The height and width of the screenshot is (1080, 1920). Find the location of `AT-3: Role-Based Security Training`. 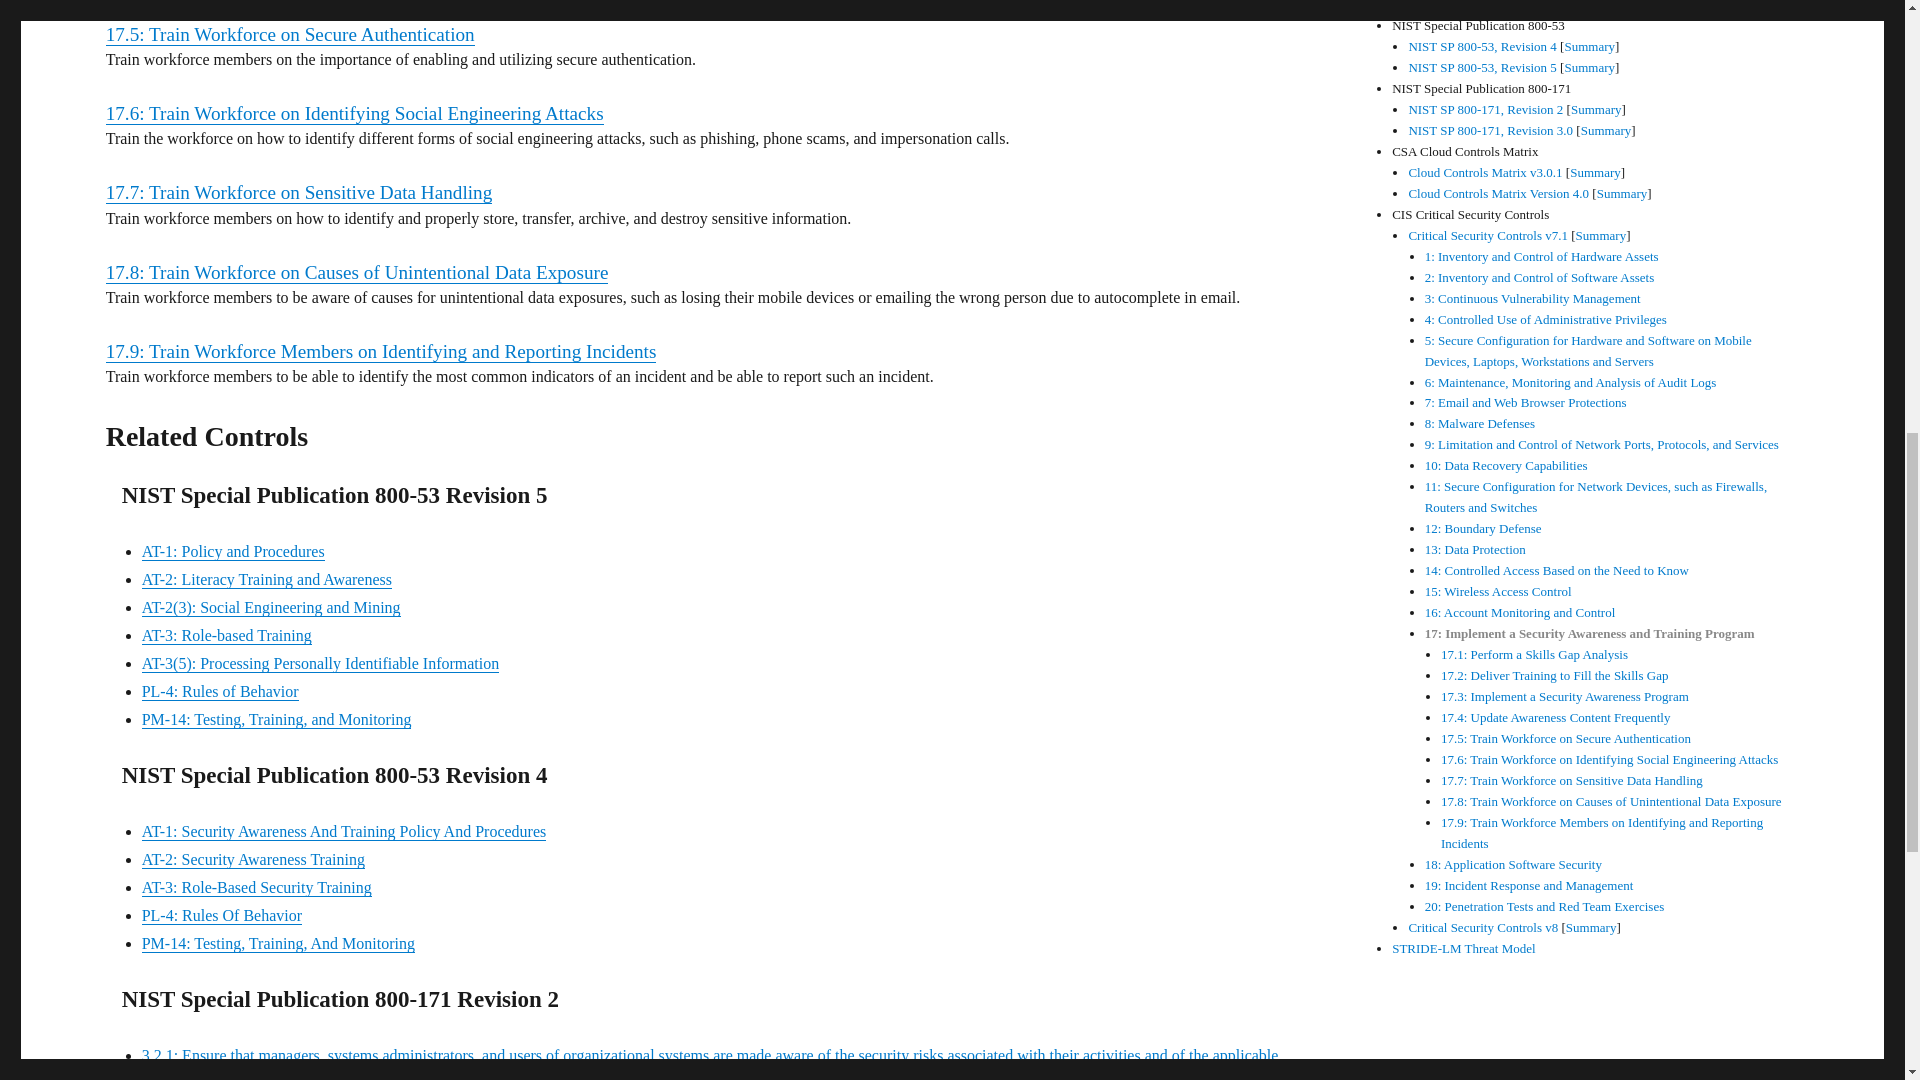

AT-3: Role-Based Security Training is located at coordinates (257, 888).